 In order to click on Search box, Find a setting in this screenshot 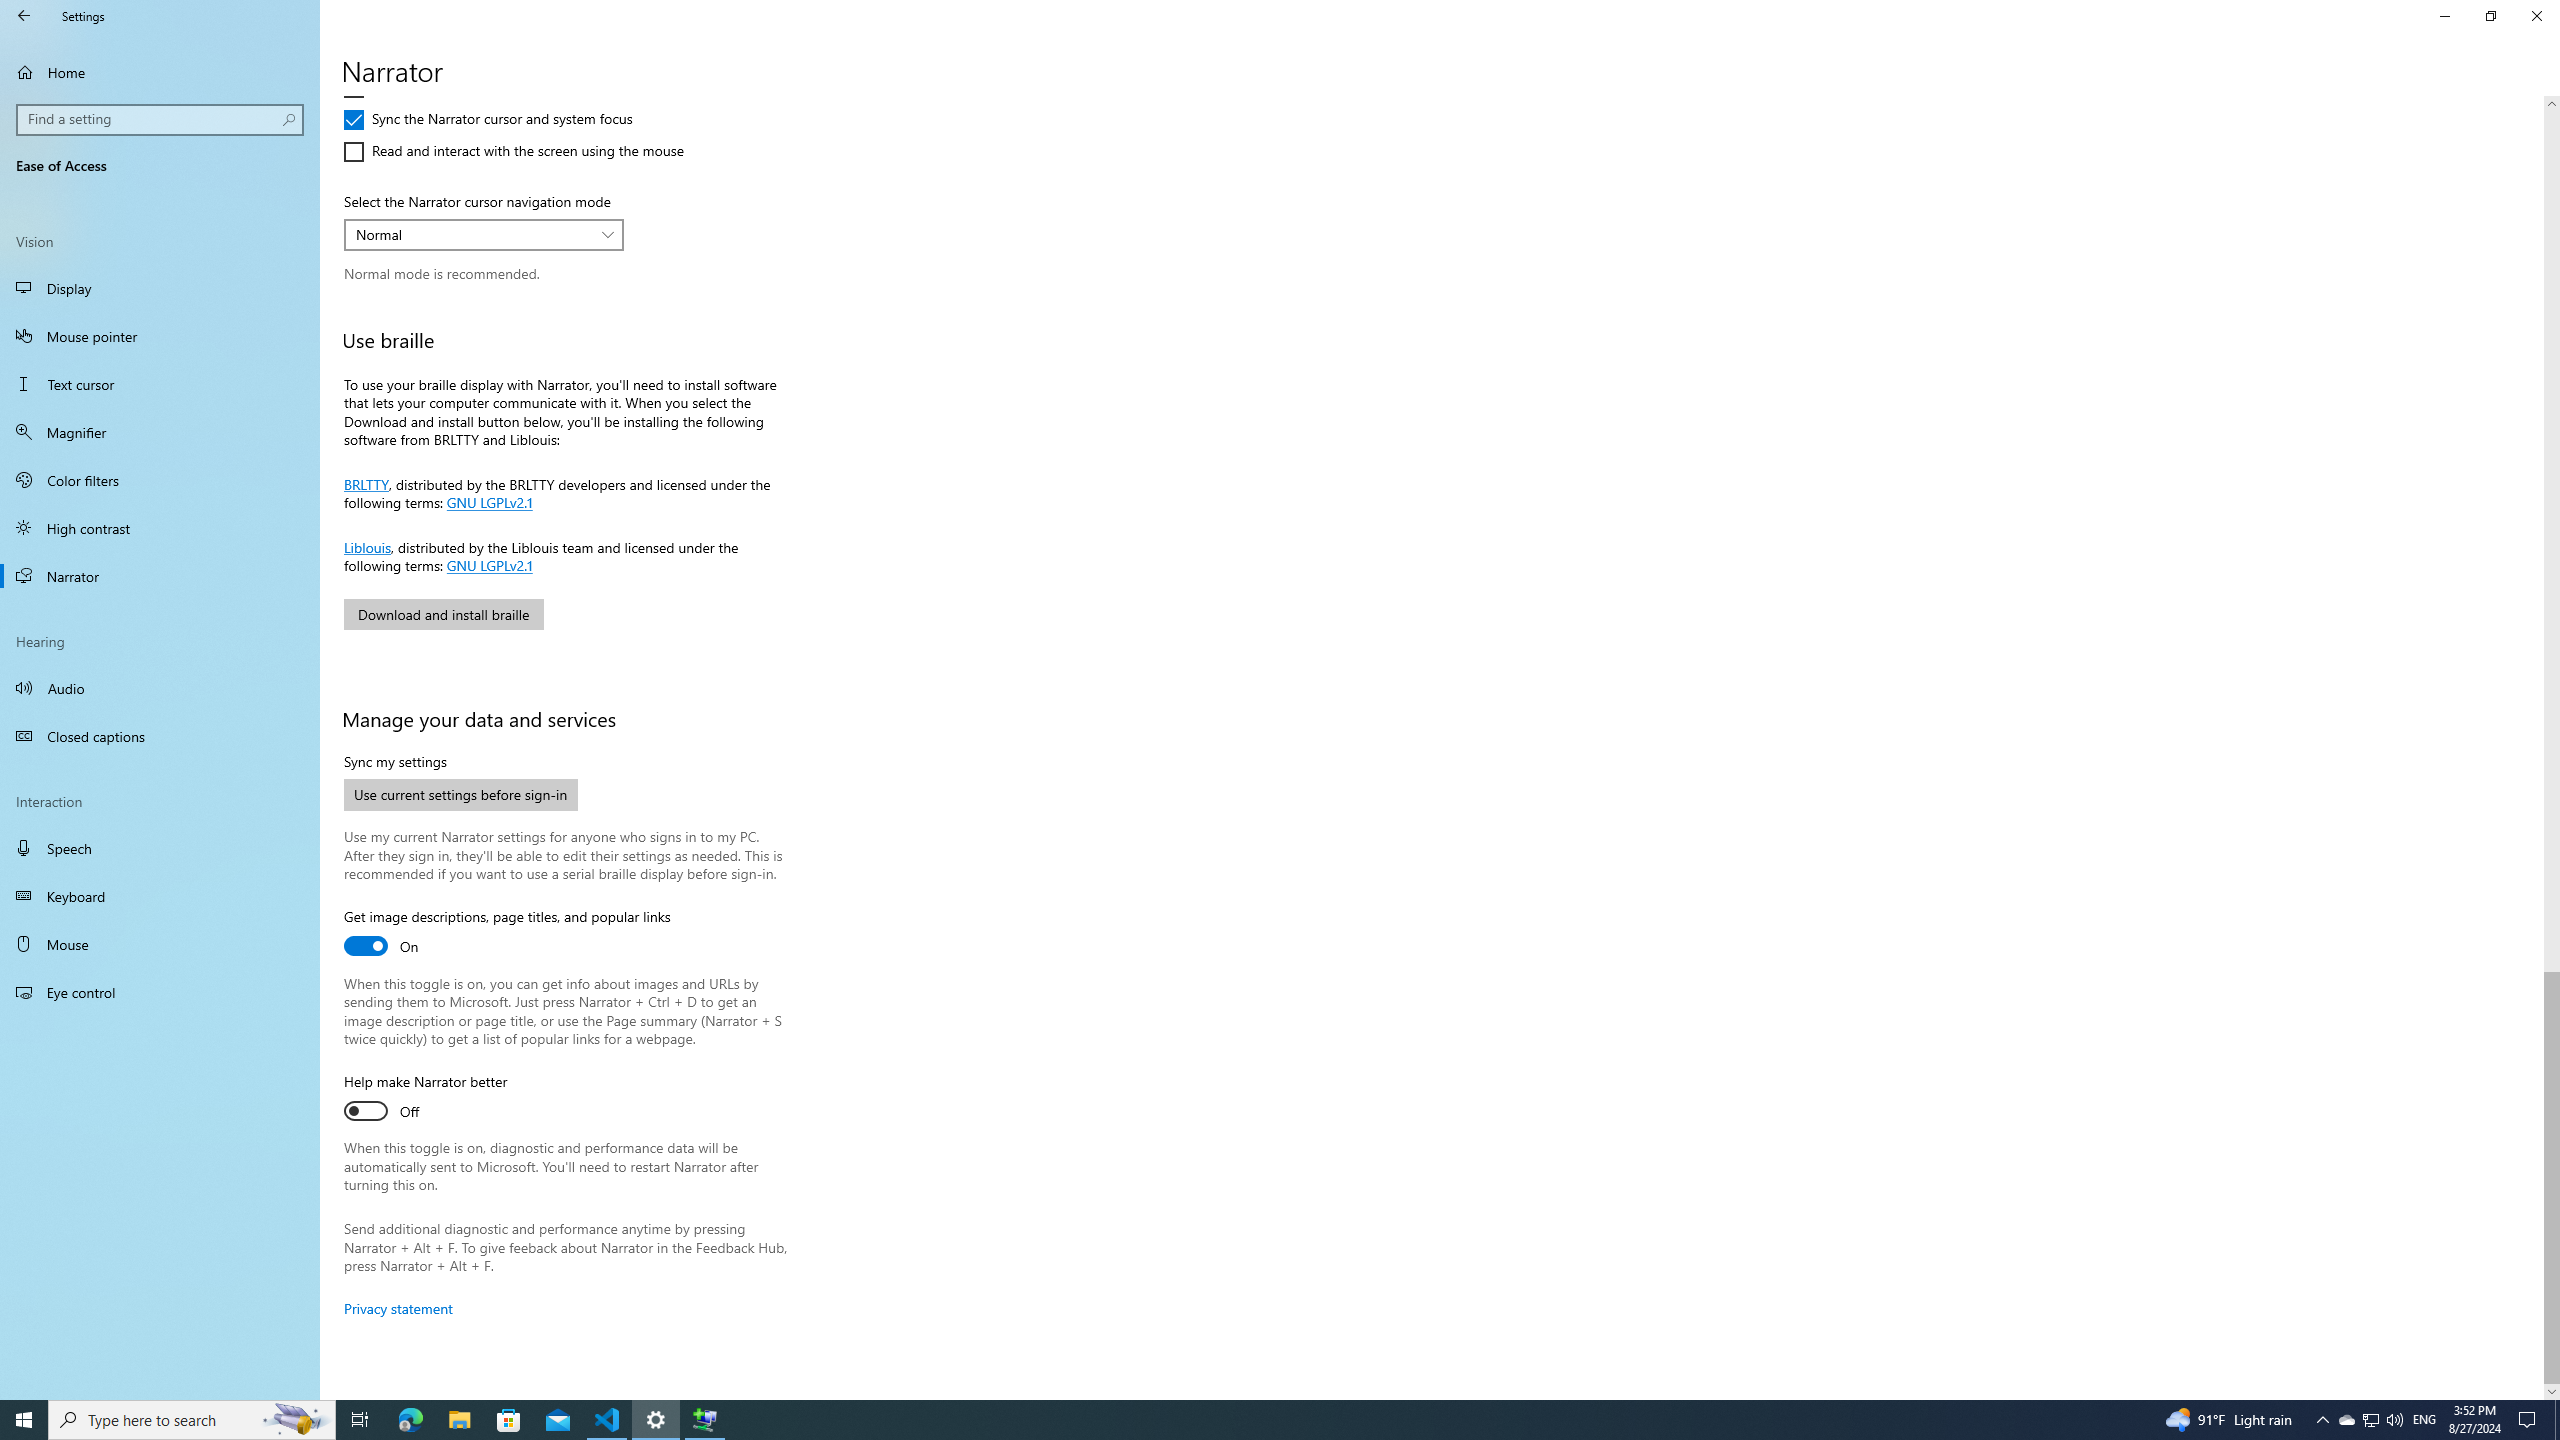, I will do `click(161, 119)`.